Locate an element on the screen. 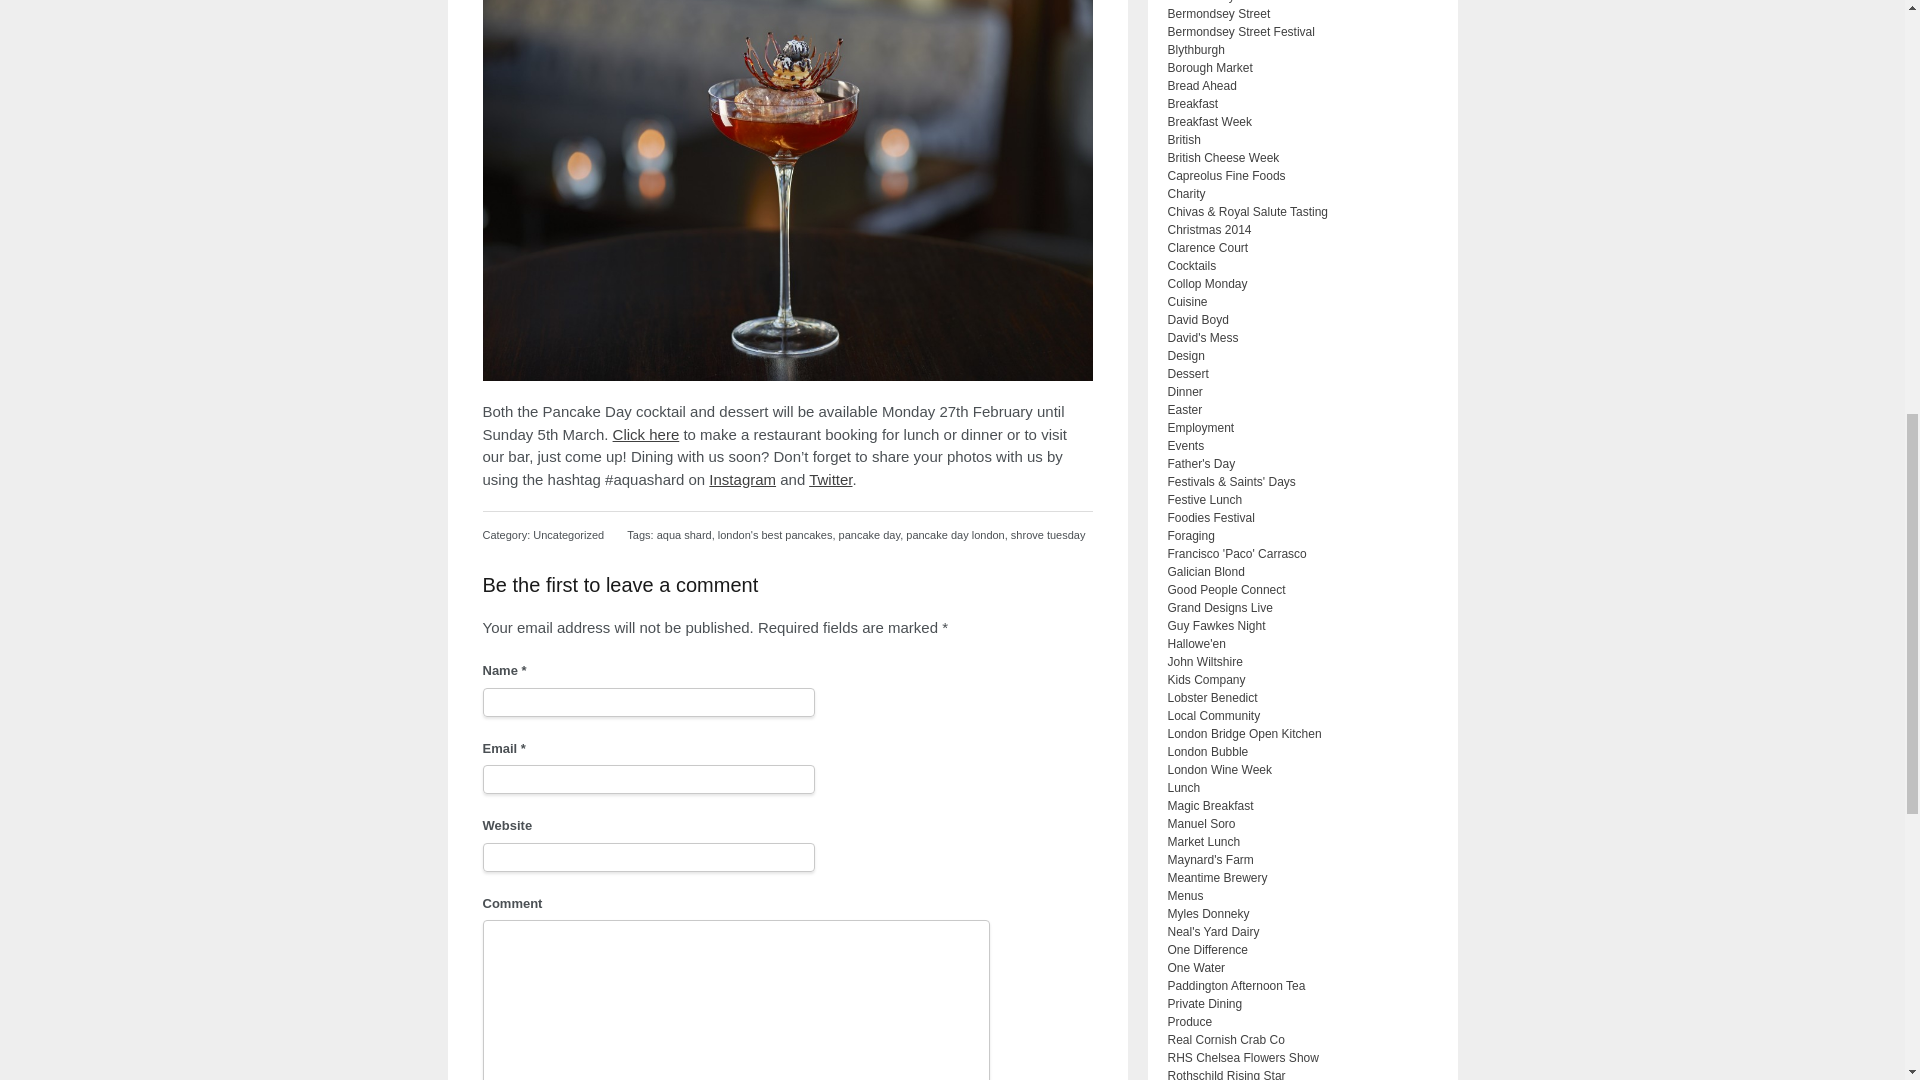 This screenshot has height=1080, width=1920. shrove tuesday is located at coordinates (1048, 535).